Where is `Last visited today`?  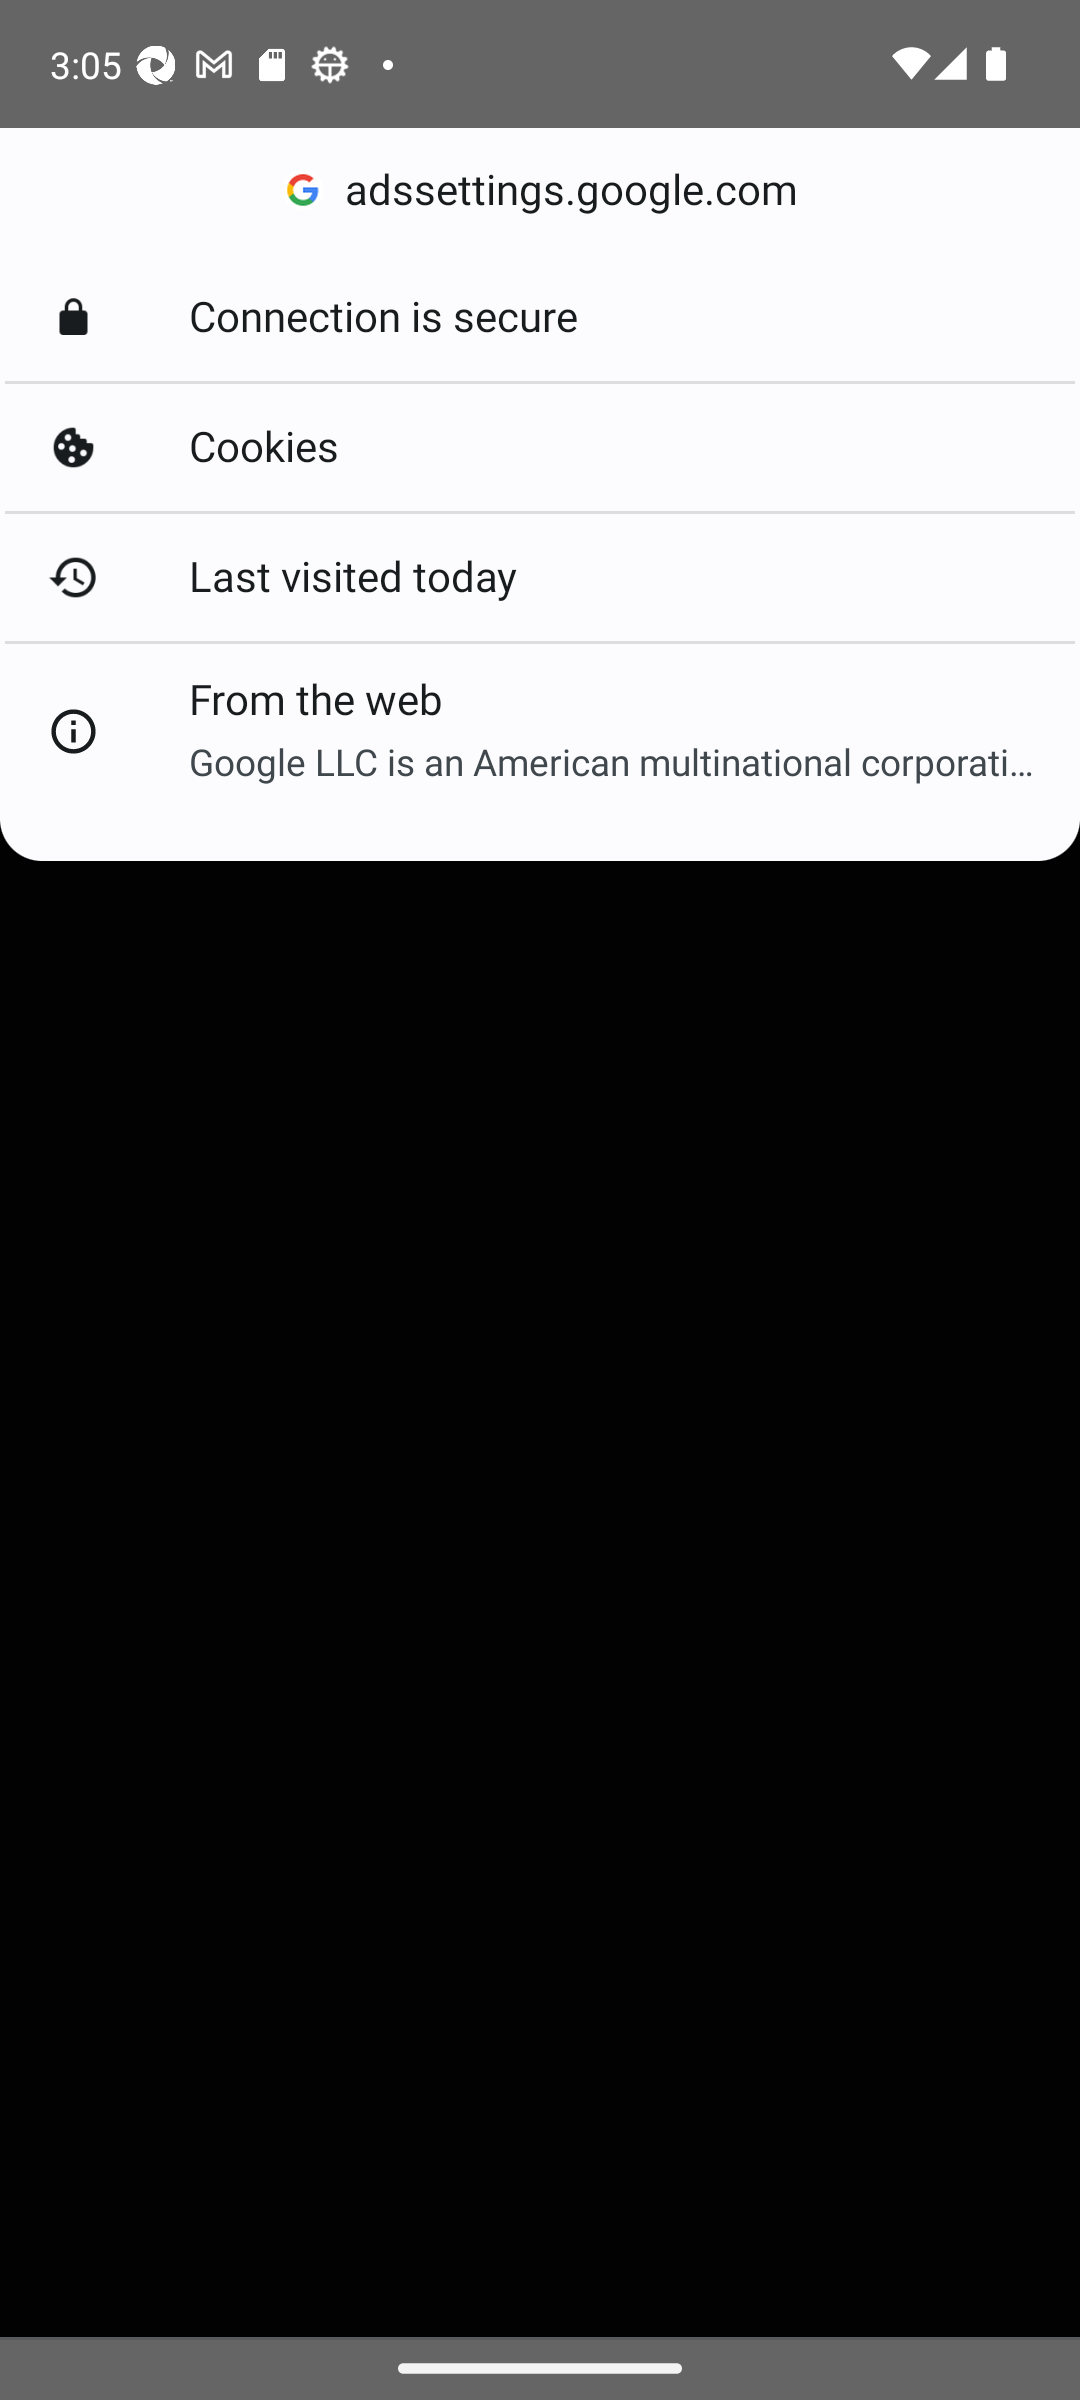 Last visited today is located at coordinates (540, 576).